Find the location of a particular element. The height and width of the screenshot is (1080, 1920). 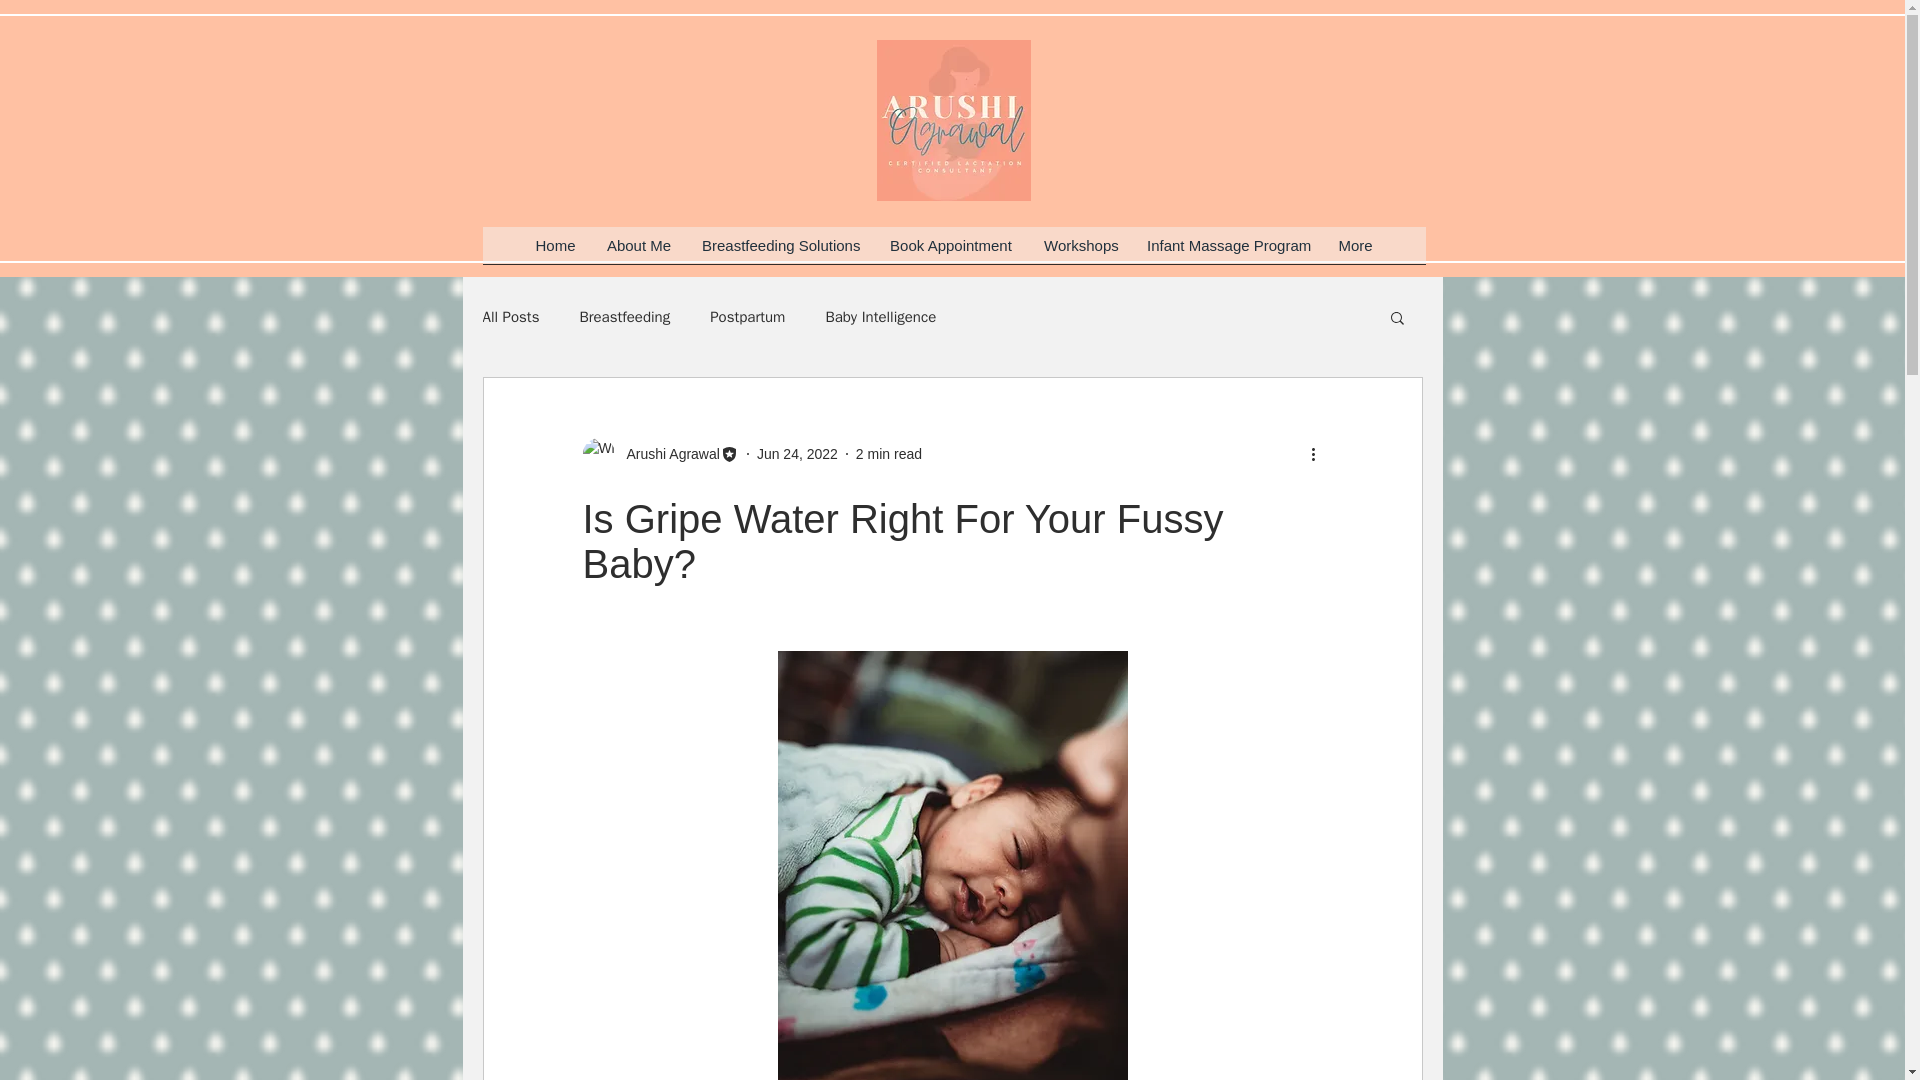

Baby Intelligence is located at coordinates (880, 317).